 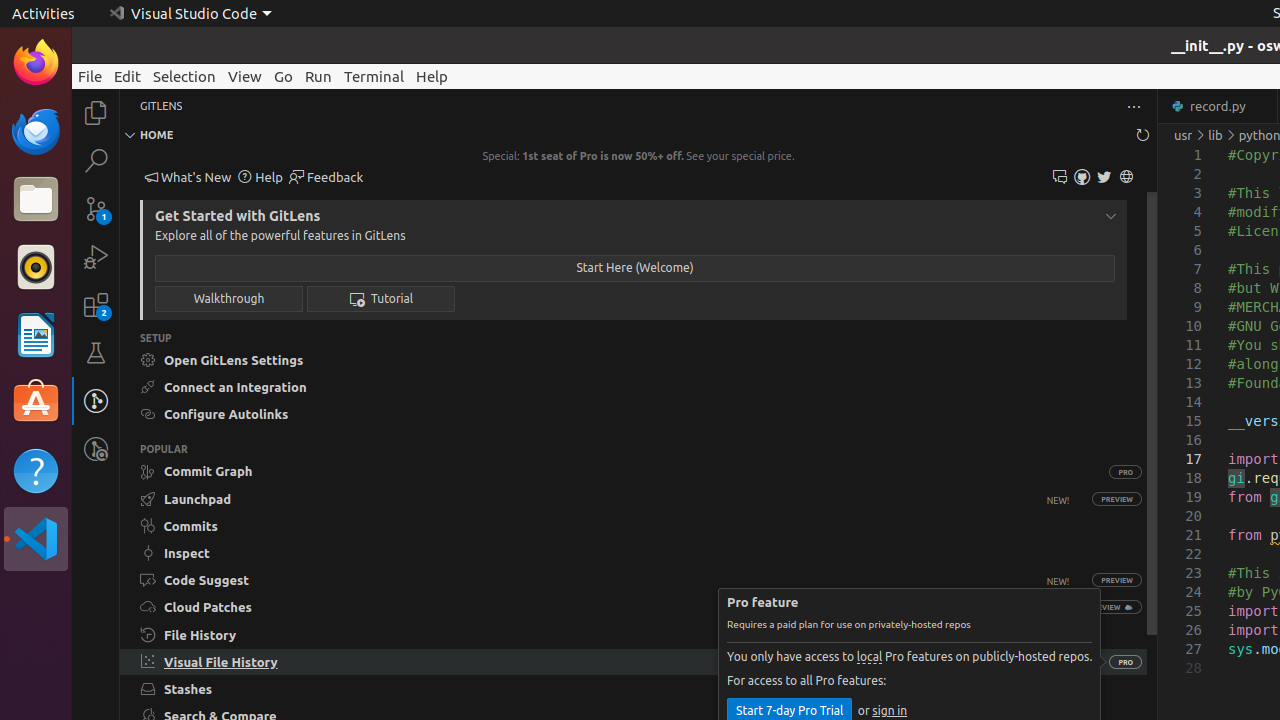 I want to click on Collapse walkthrough section, so click(x=1111, y=216).